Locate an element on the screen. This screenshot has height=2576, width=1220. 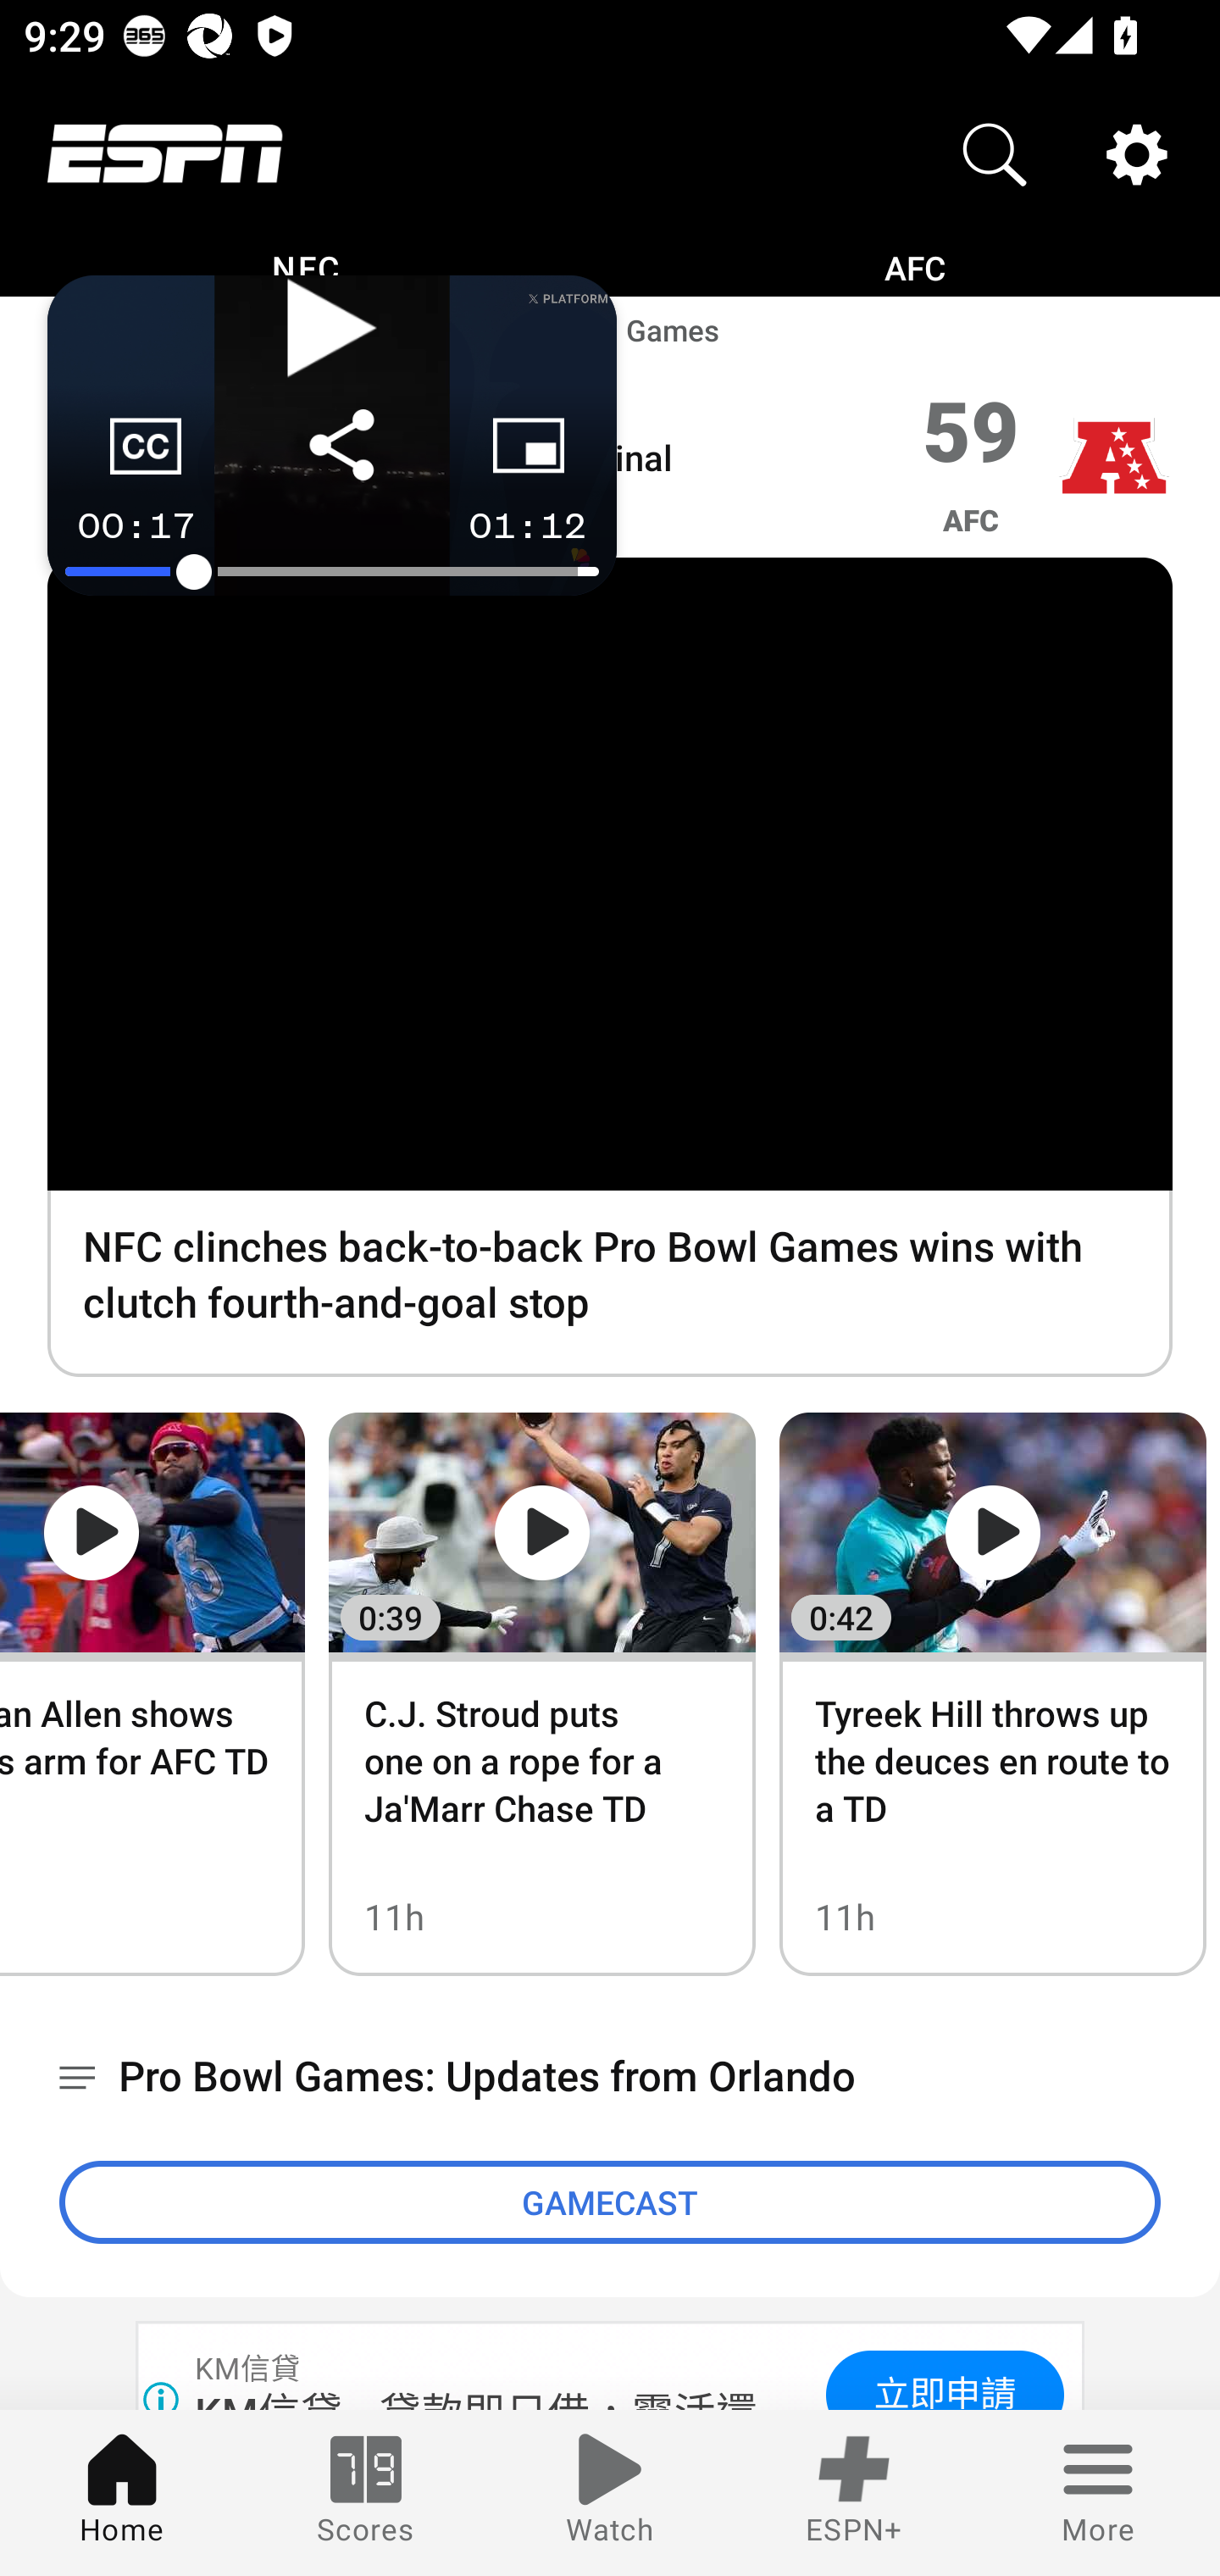
 Pro Bowl Games: Updates from Orlando is located at coordinates (610, 2078).